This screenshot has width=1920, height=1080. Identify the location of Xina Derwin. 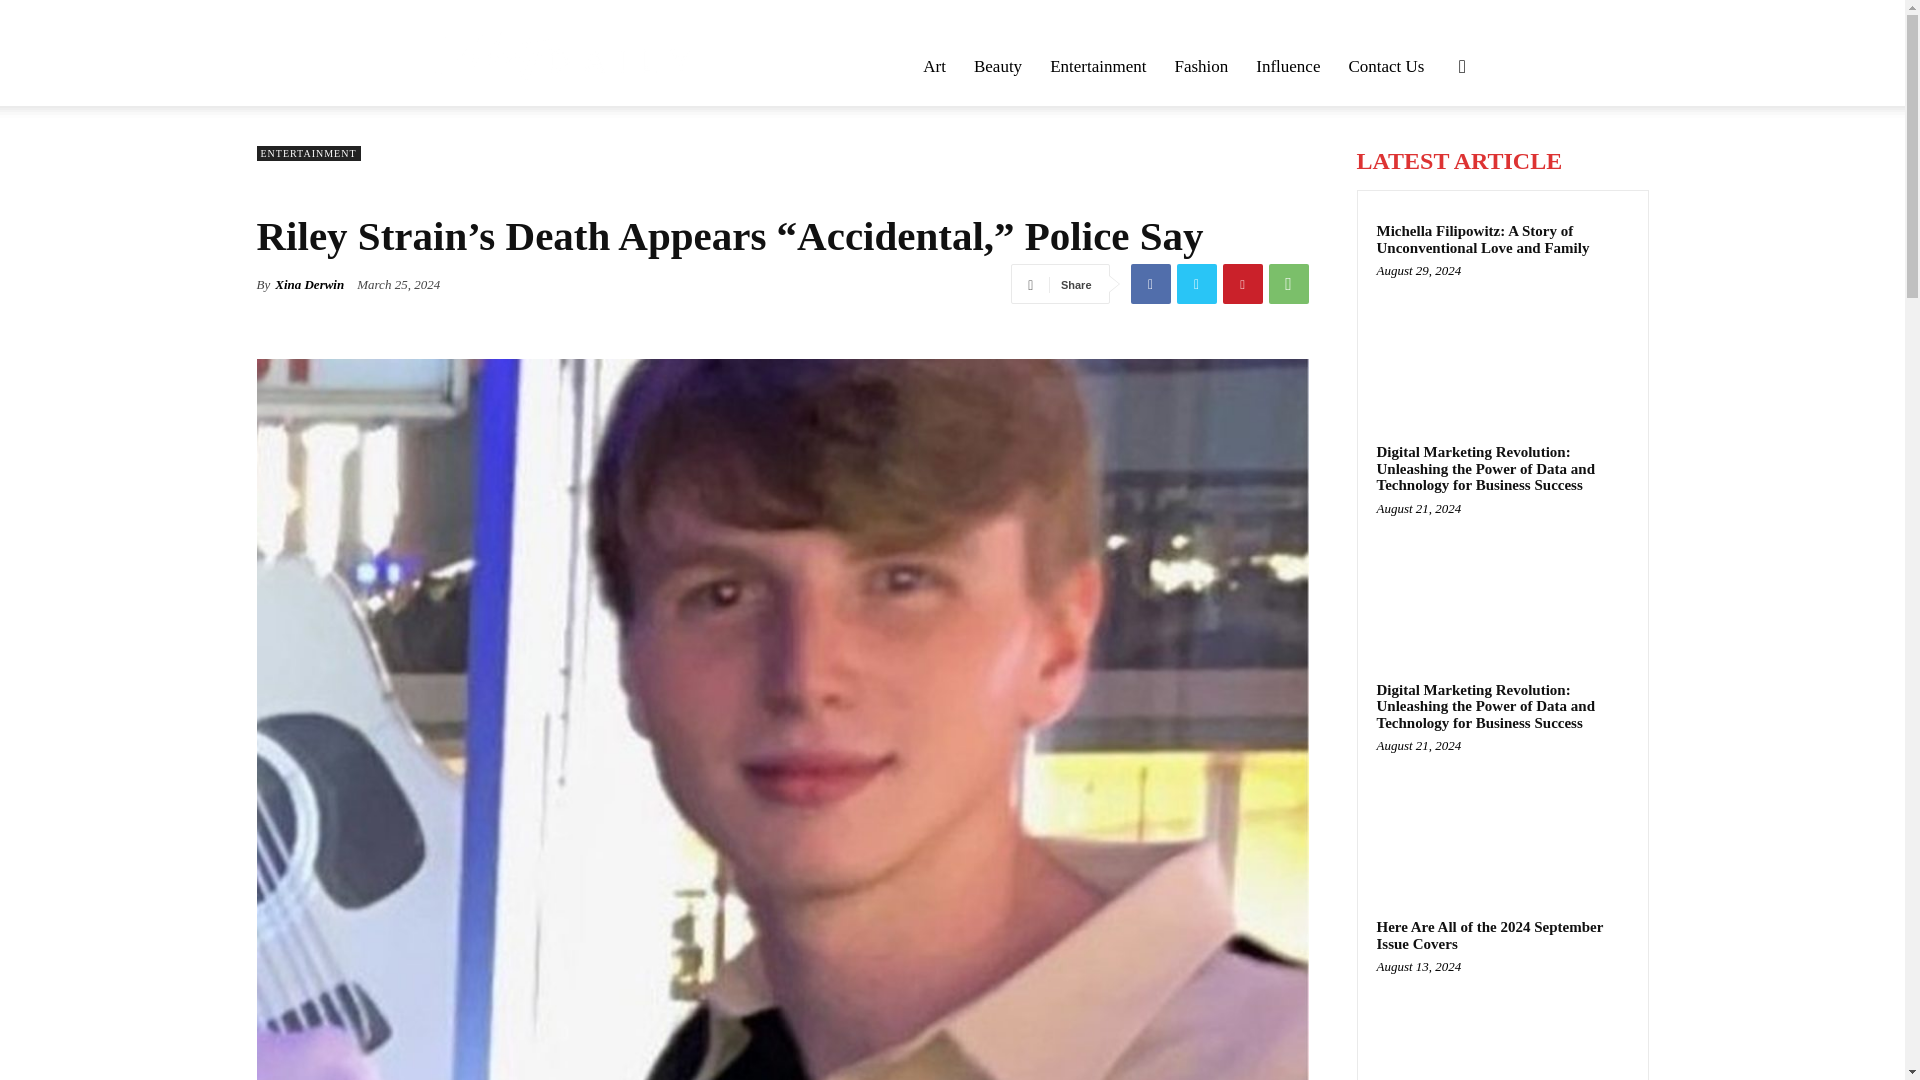
(308, 284).